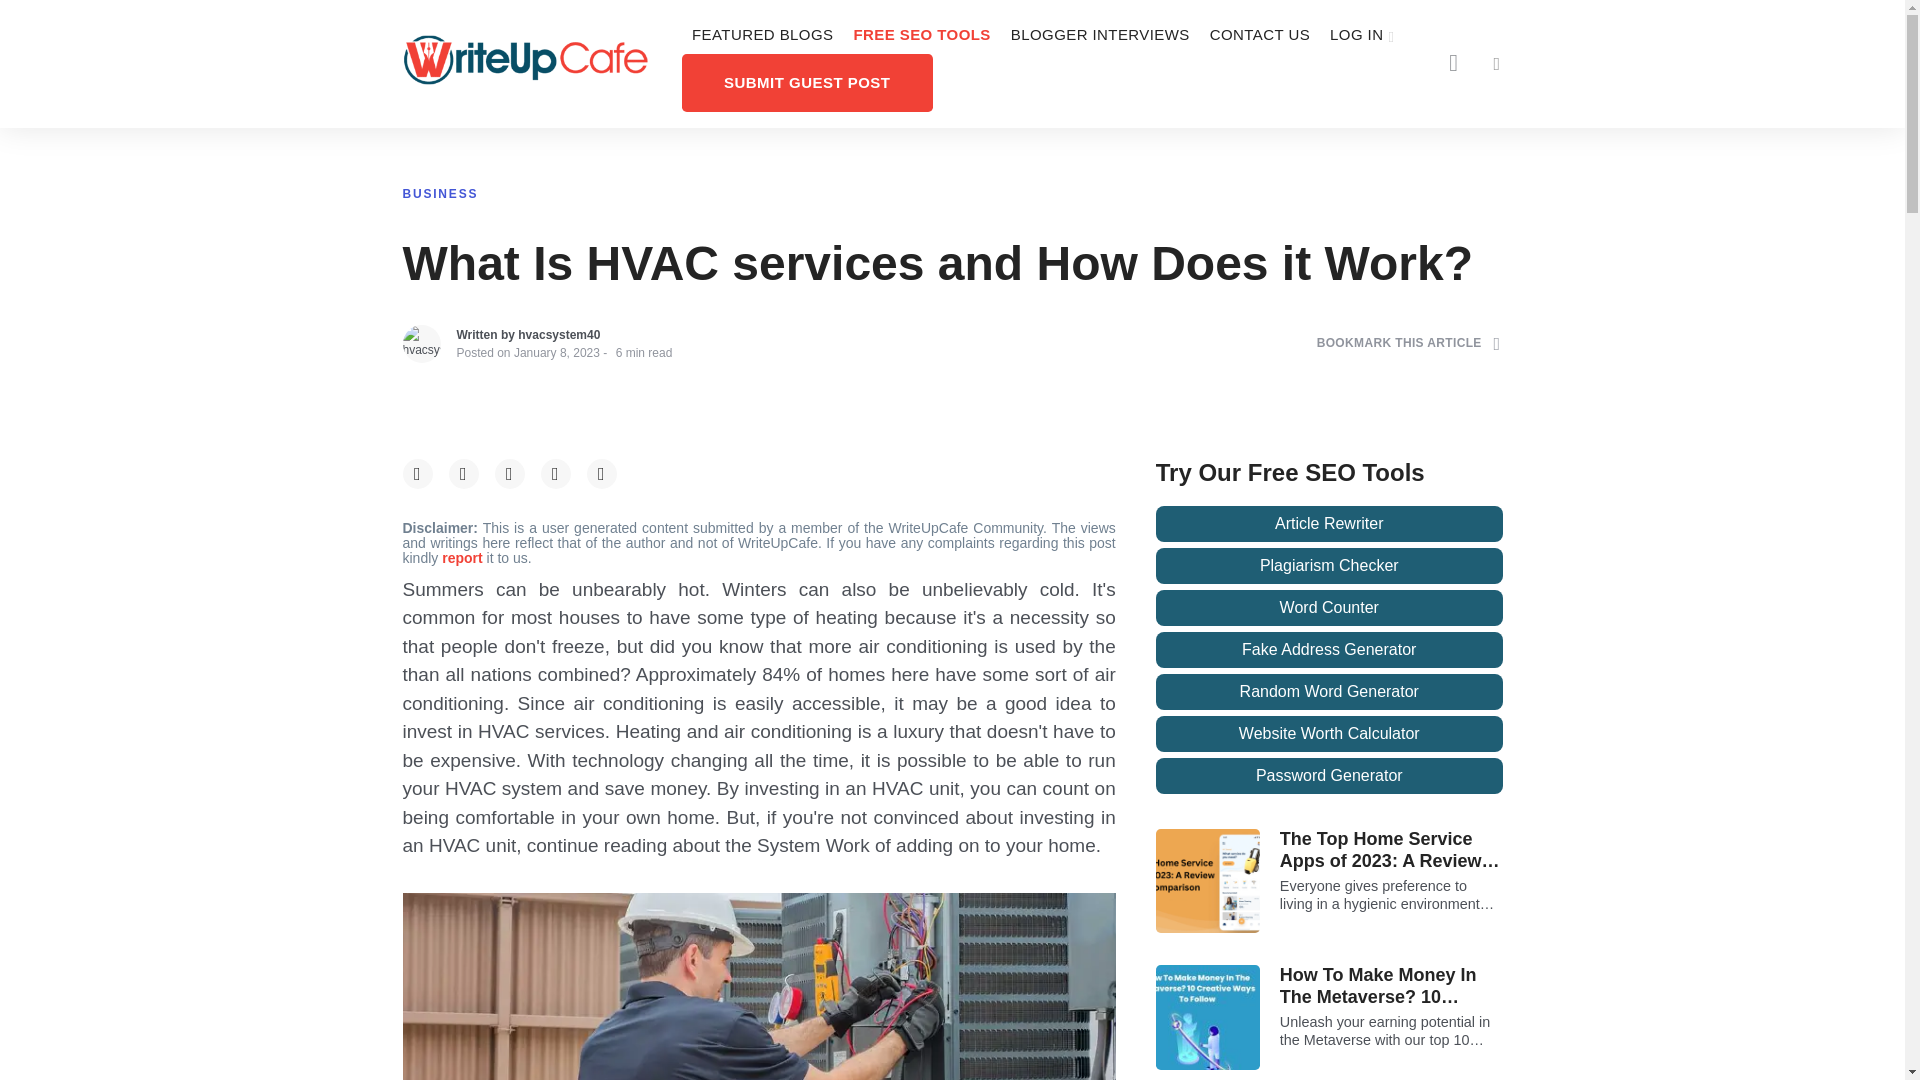  I want to click on report, so click(463, 557).